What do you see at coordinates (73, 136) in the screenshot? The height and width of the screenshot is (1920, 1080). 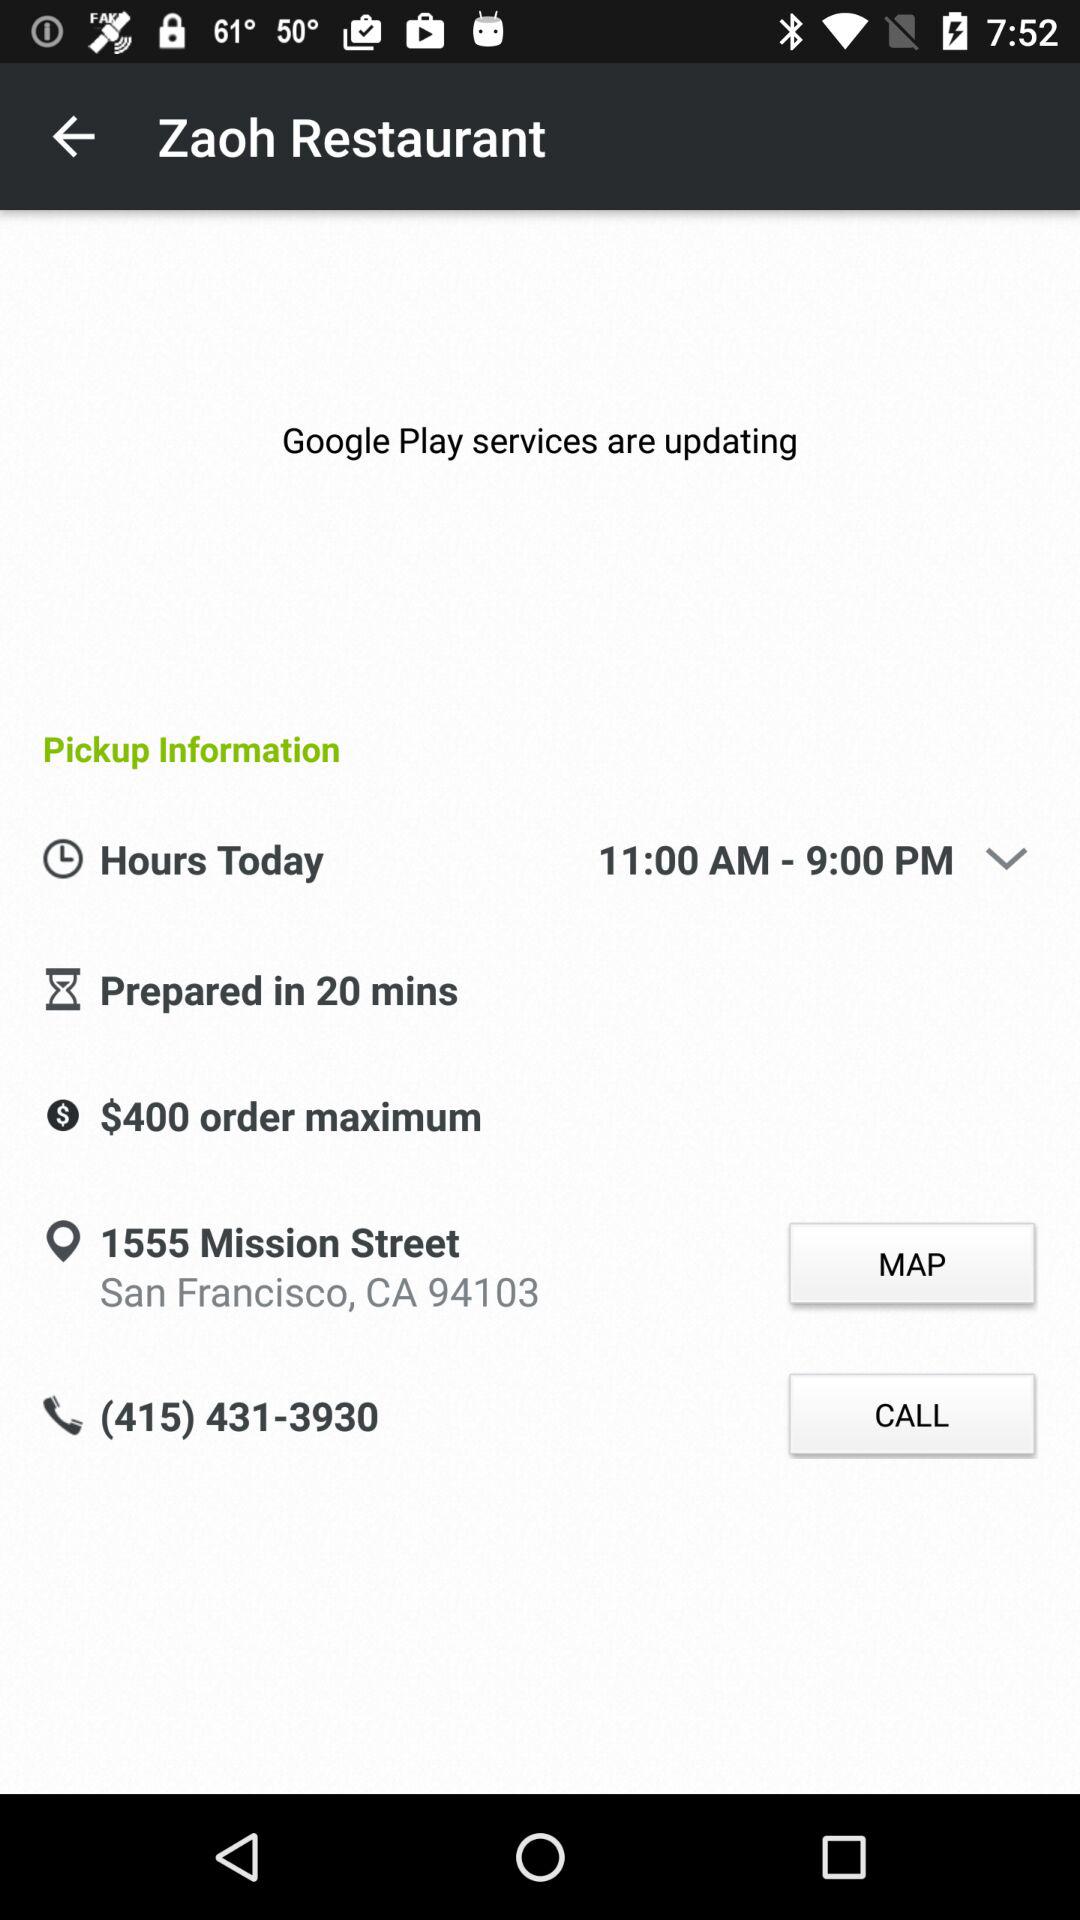 I see `choose icon next to zaoh restaurant item` at bounding box center [73, 136].